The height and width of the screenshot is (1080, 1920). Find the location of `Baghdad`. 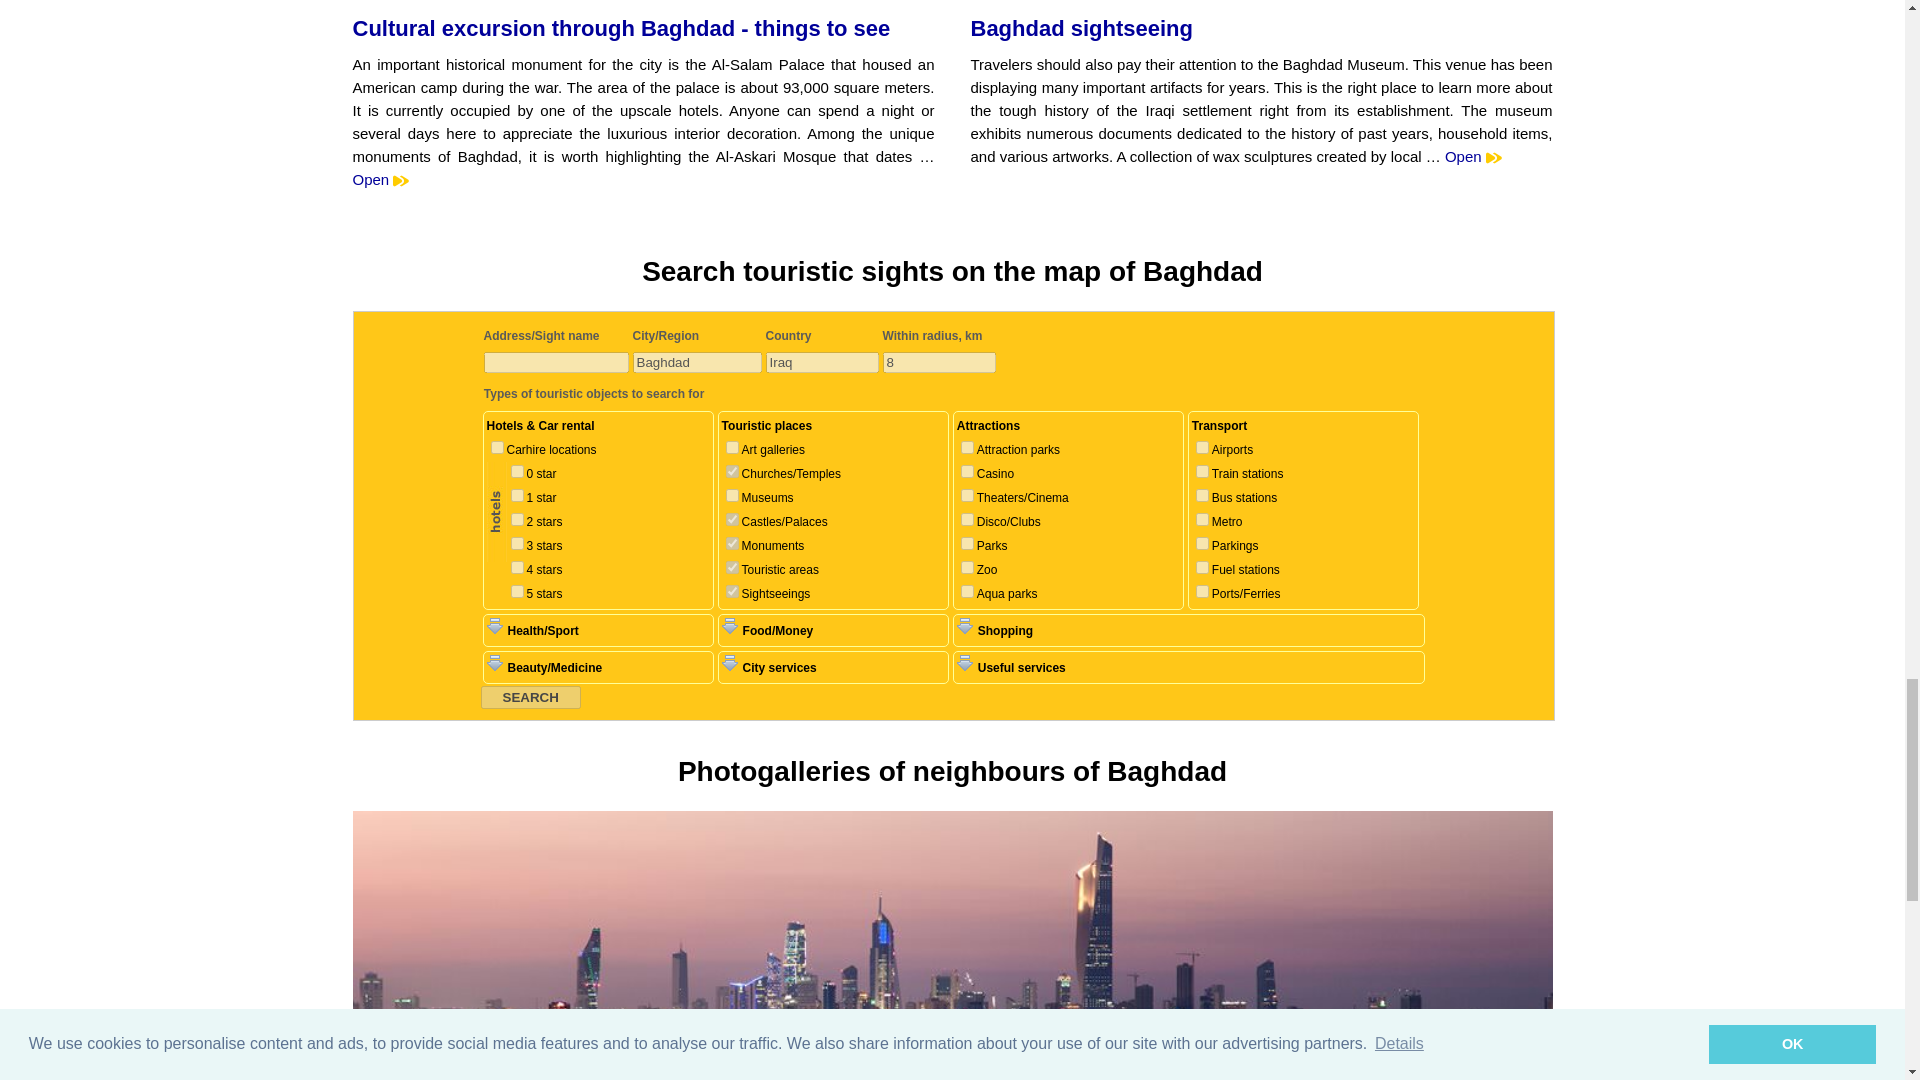

Baghdad is located at coordinates (696, 362).